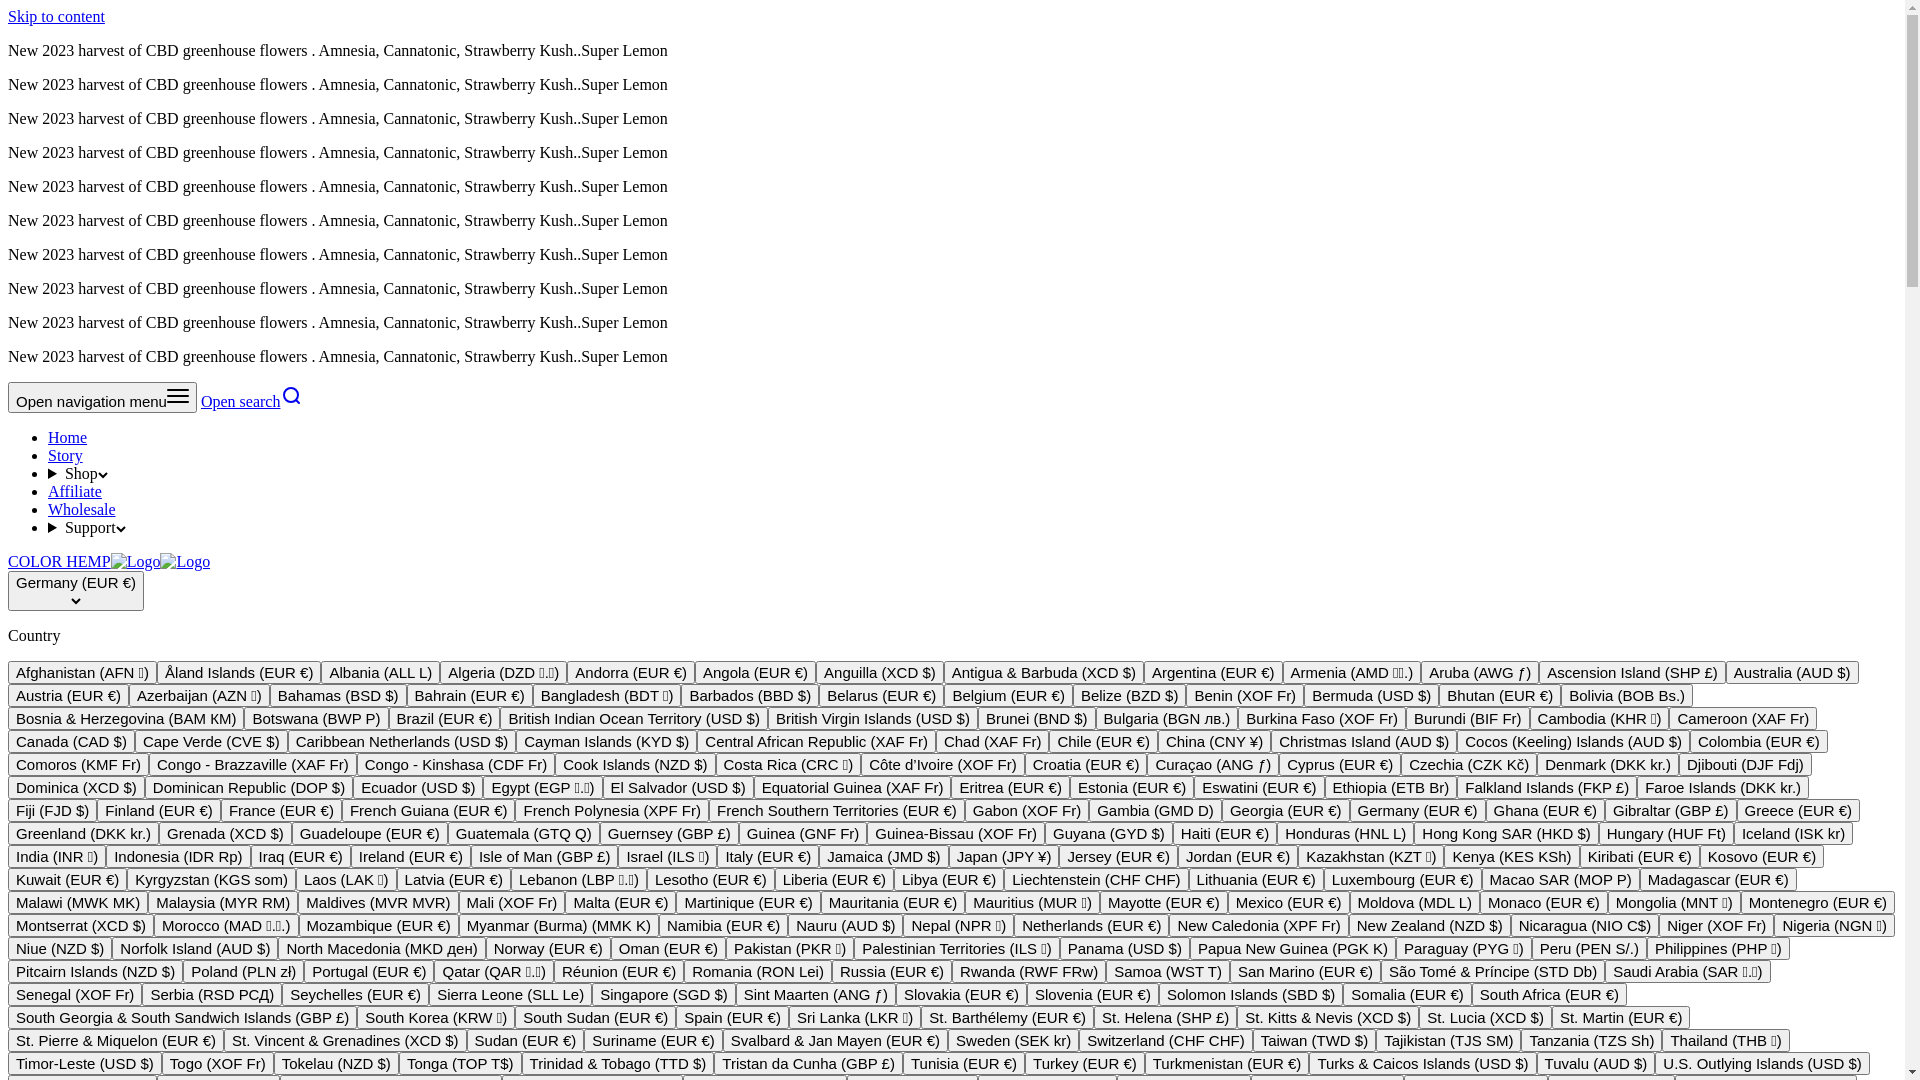  What do you see at coordinates (1251, 994) in the screenshot?
I see `Solomon Islands (SBD $)` at bounding box center [1251, 994].